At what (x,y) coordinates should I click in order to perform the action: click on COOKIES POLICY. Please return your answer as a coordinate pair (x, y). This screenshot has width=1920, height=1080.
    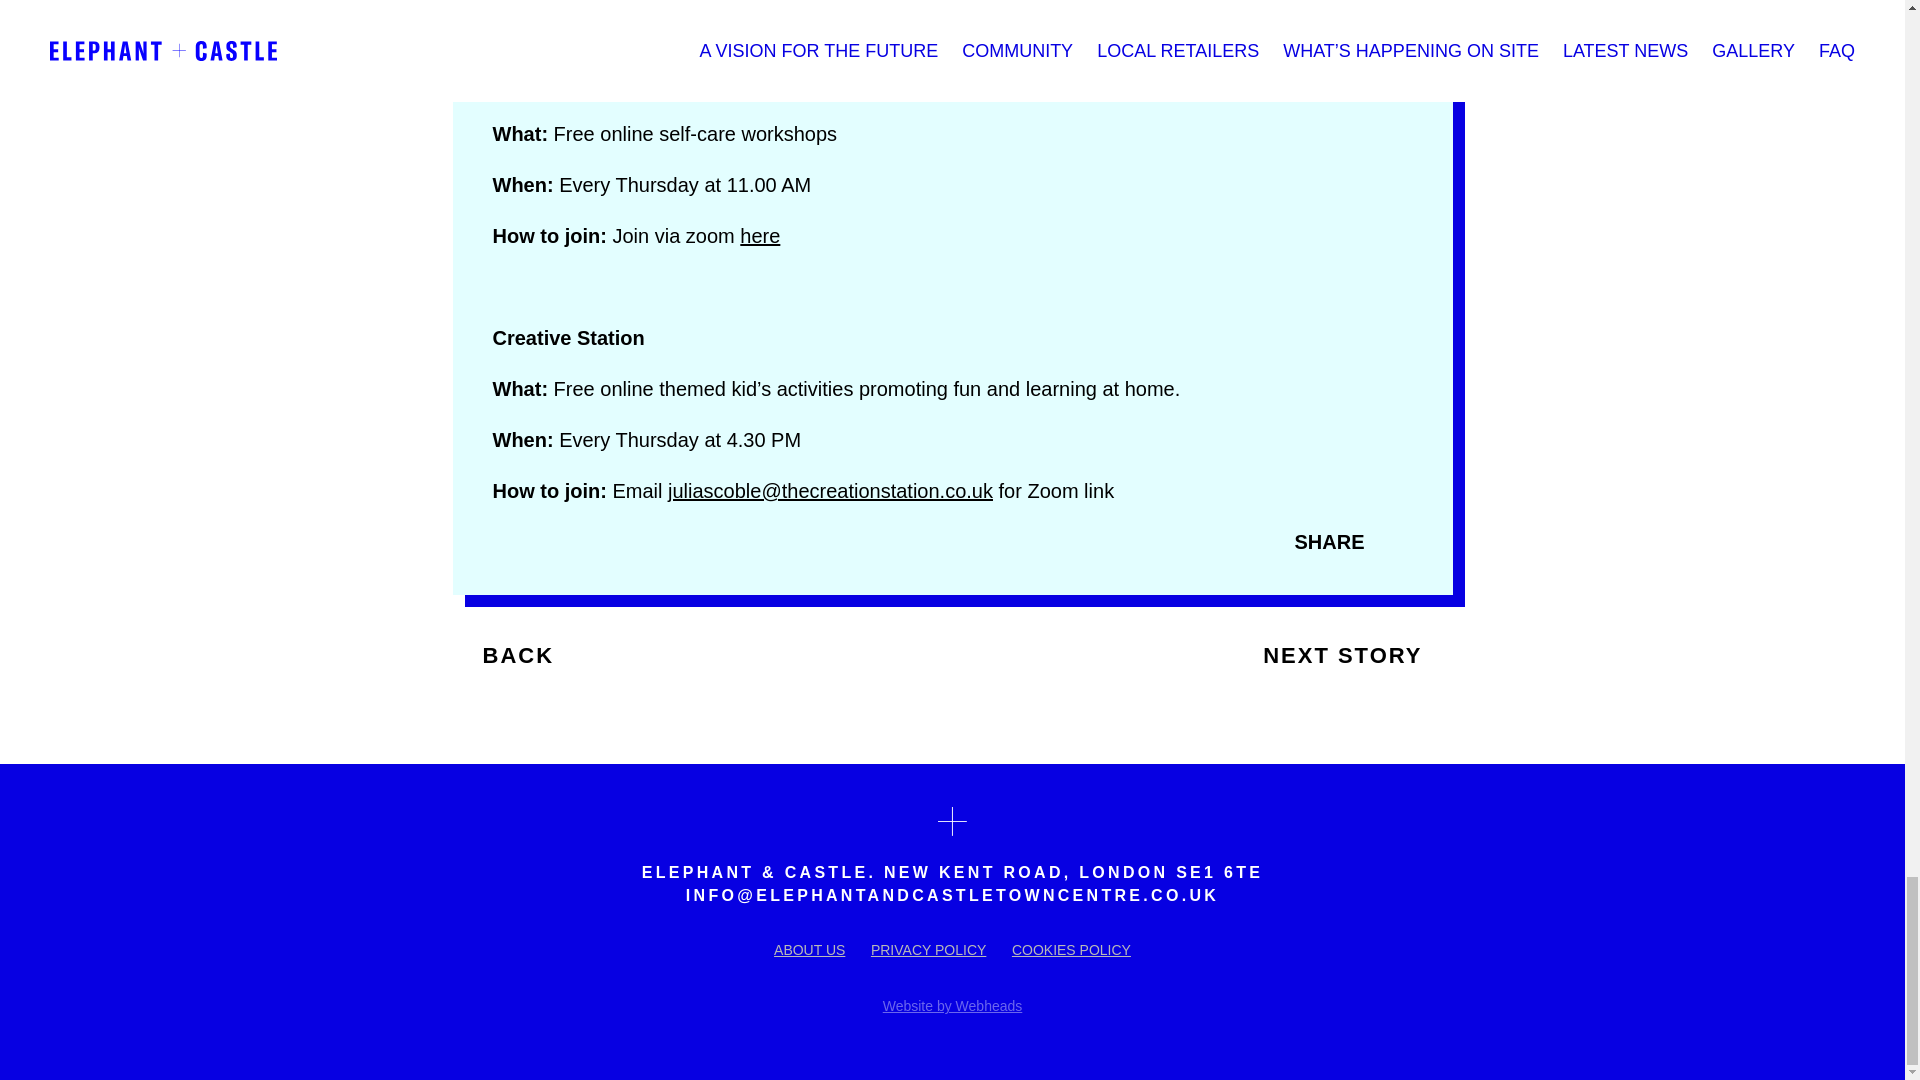
    Looking at the image, I should click on (1070, 949).